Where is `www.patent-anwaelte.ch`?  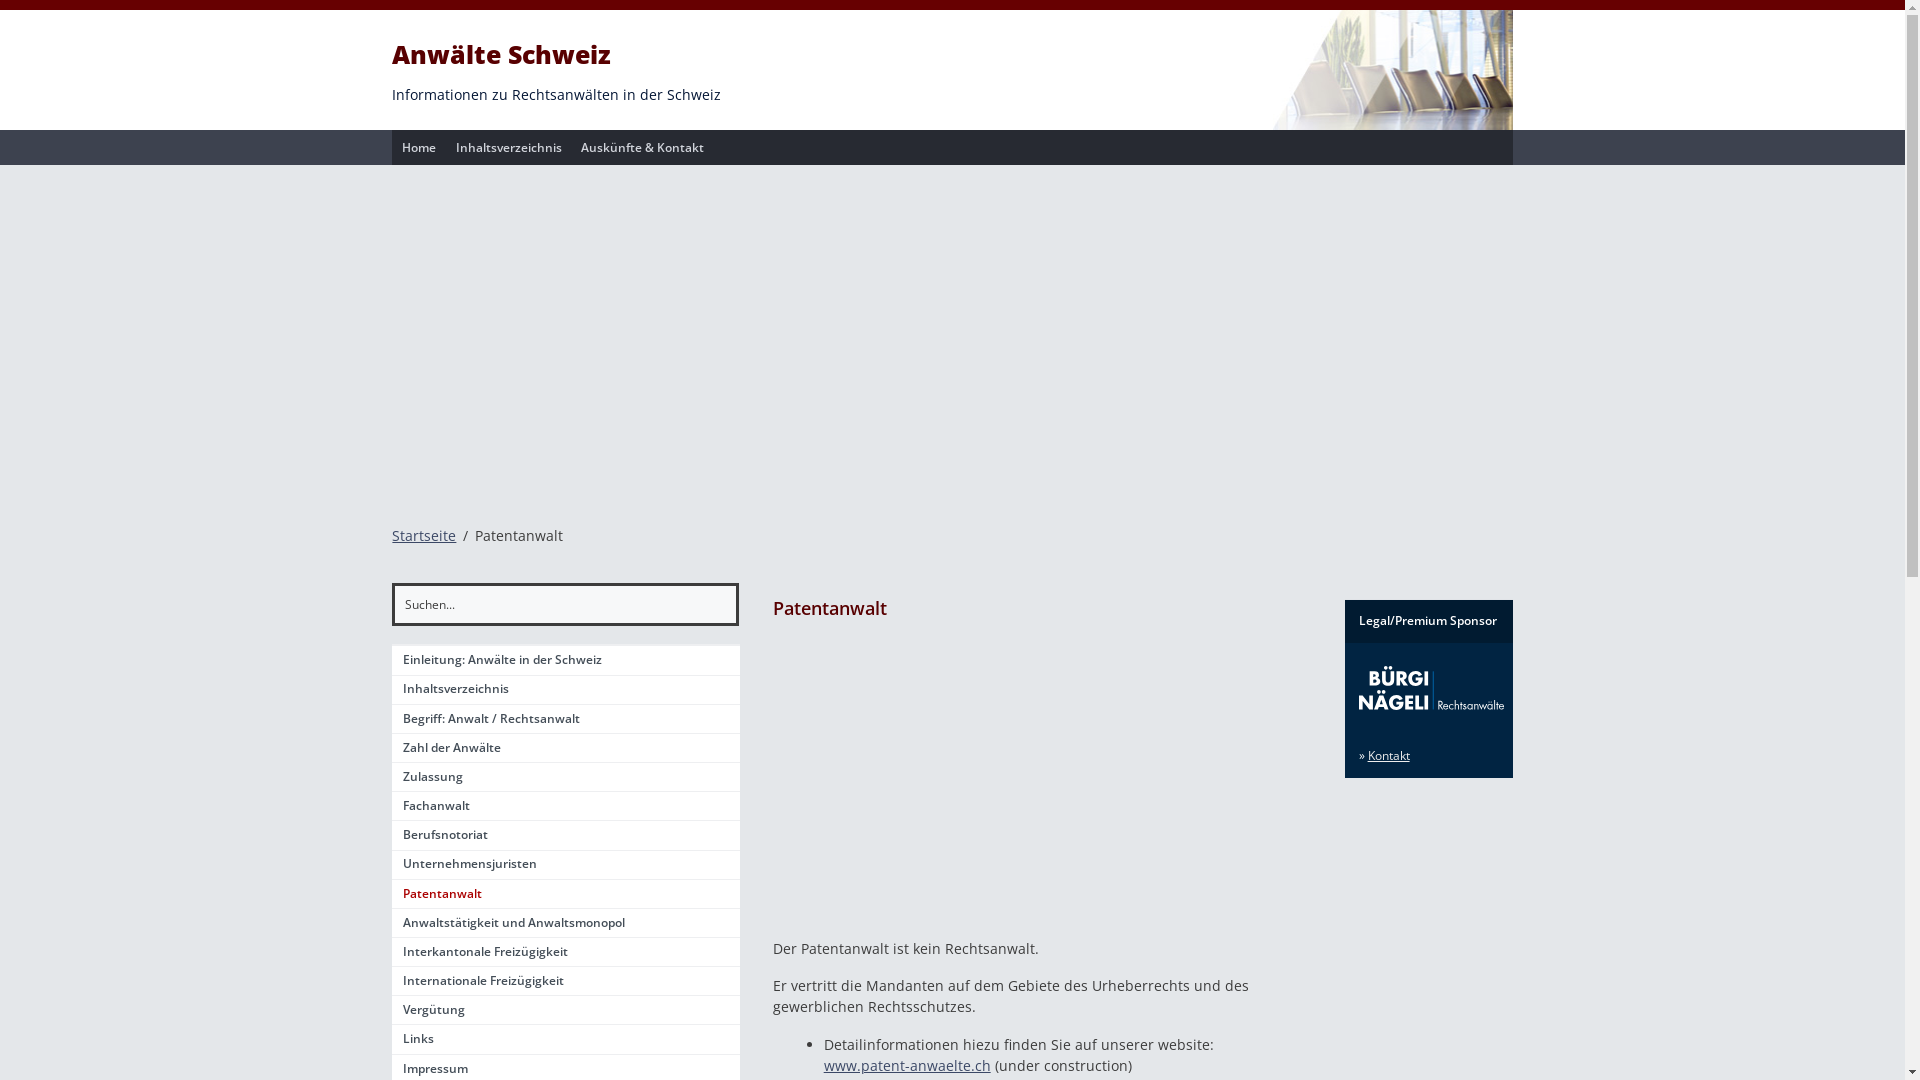 www.patent-anwaelte.ch is located at coordinates (908, 1066).